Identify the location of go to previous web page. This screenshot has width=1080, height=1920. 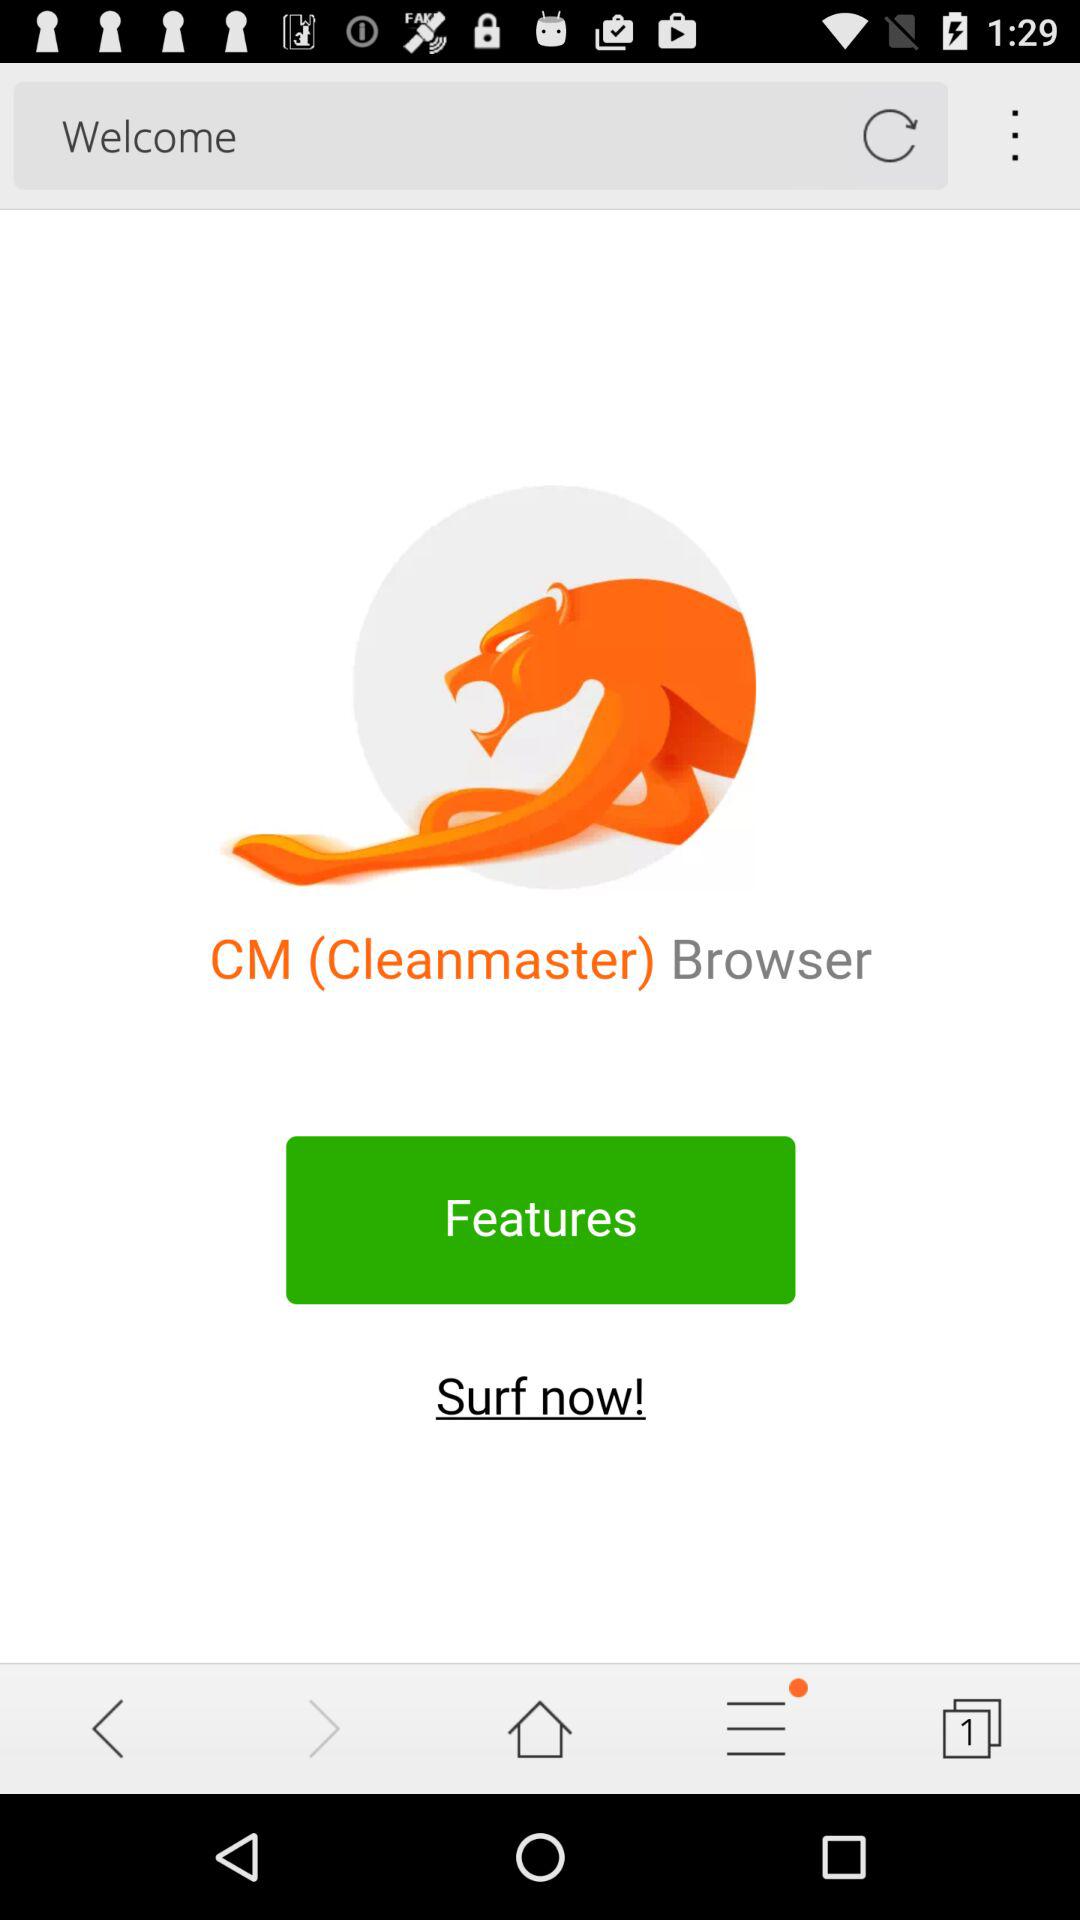
(108, 1728).